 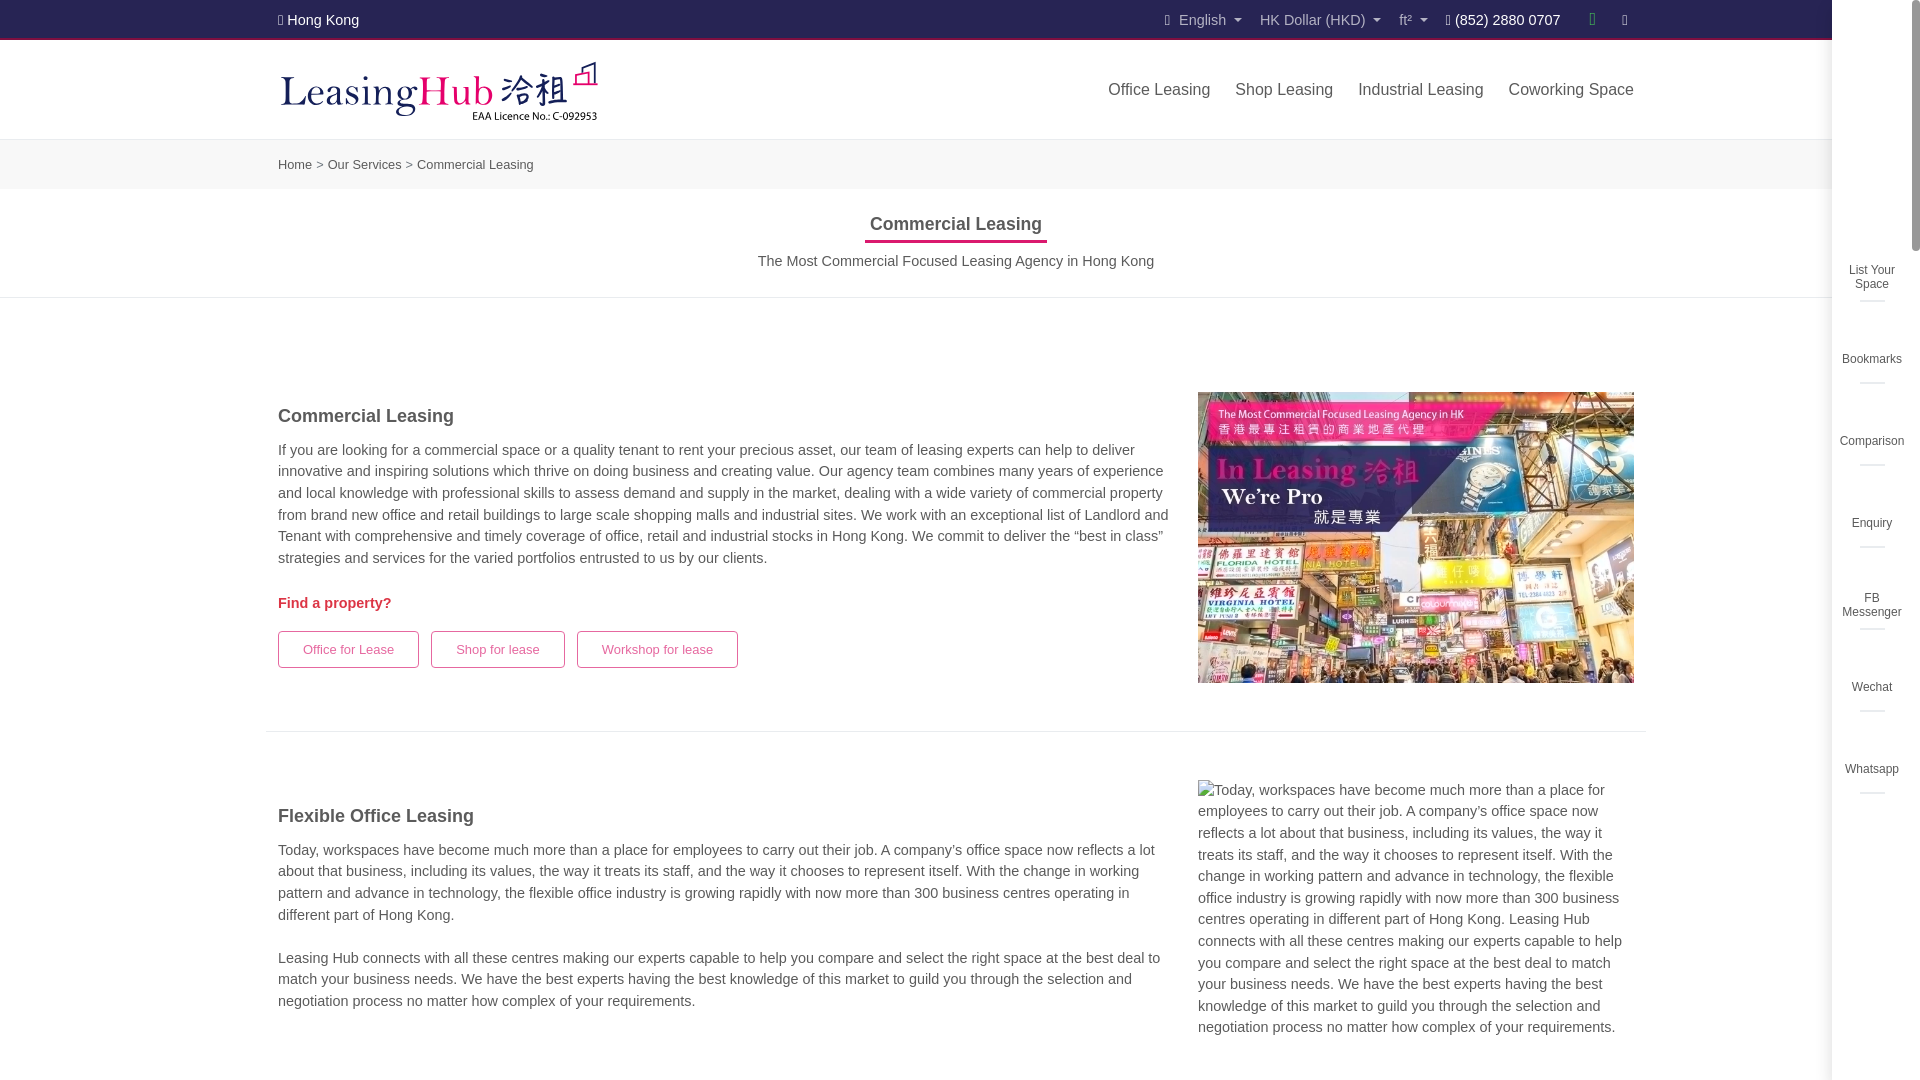 What do you see at coordinates (1624, 20) in the screenshot?
I see `Email` at bounding box center [1624, 20].